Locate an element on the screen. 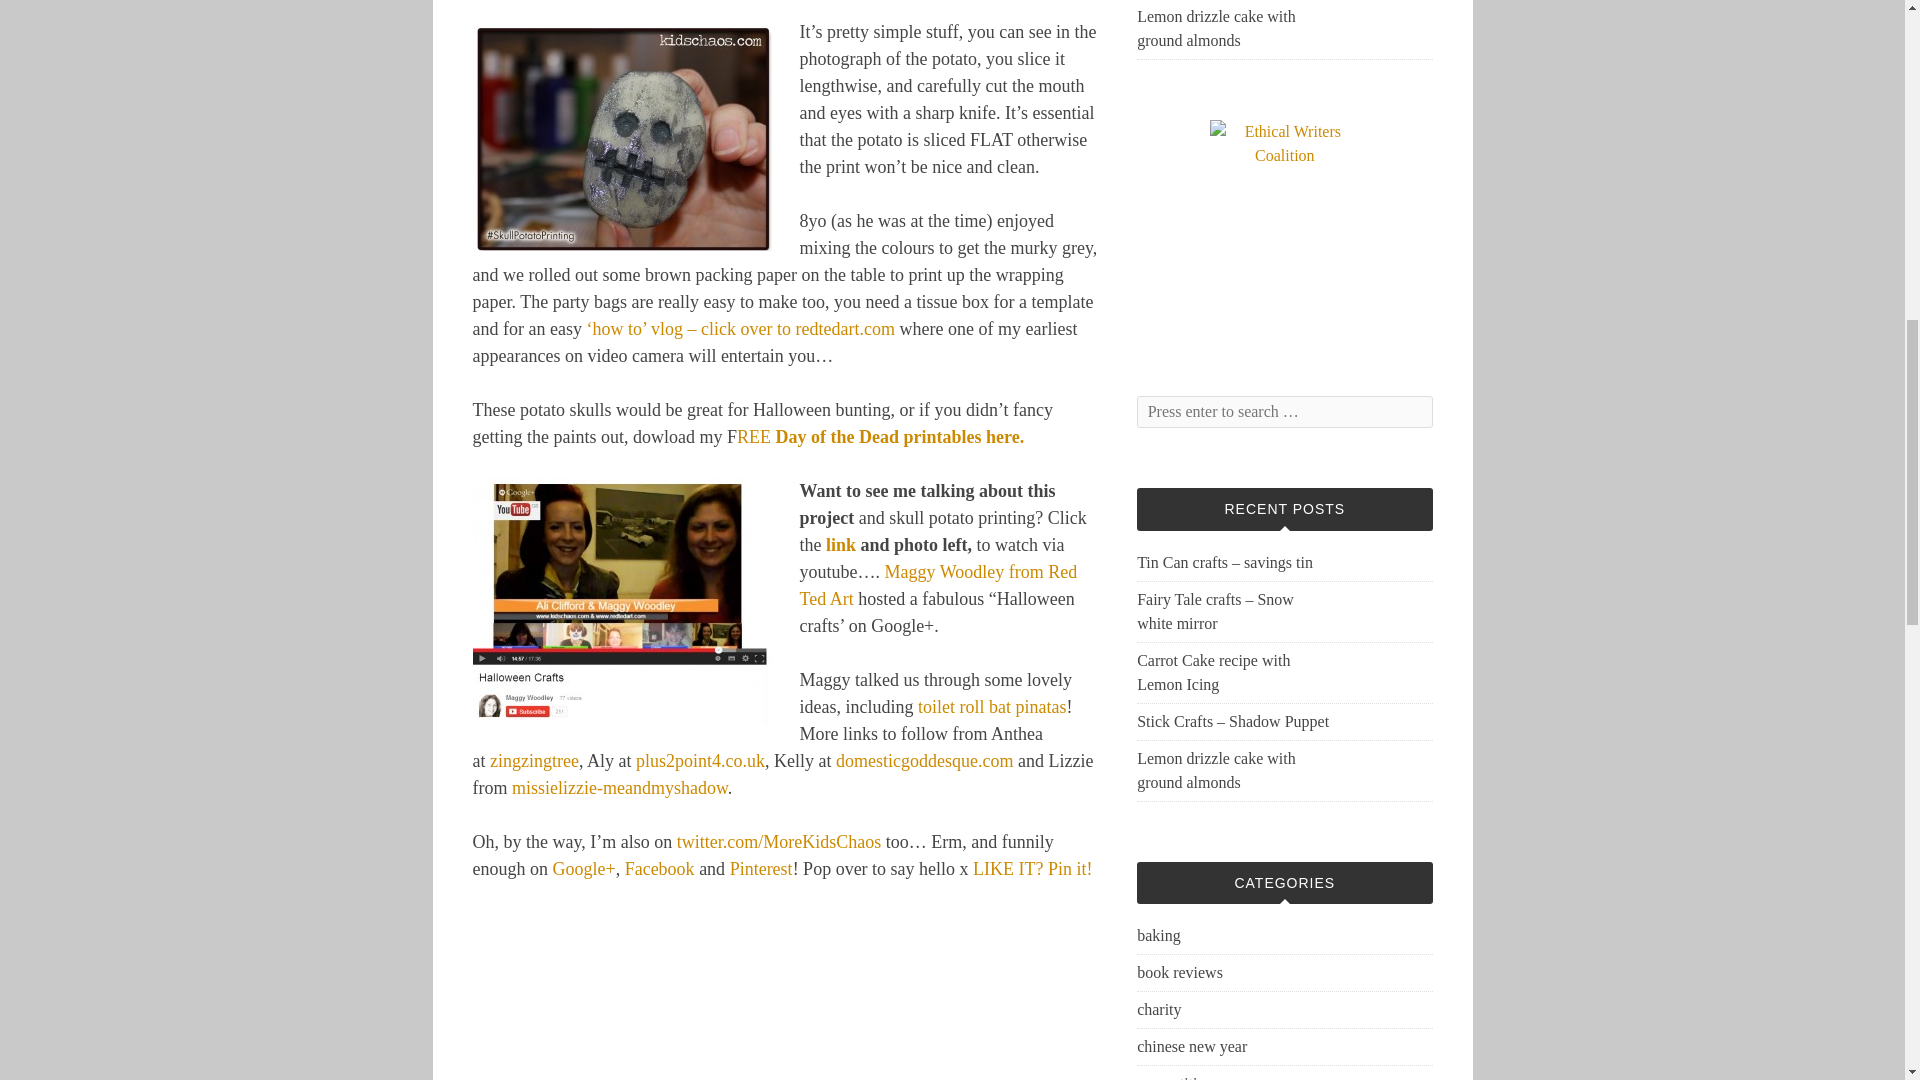 The image size is (1920, 1080). REE Day of the Dead printables here. is located at coordinates (880, 436).